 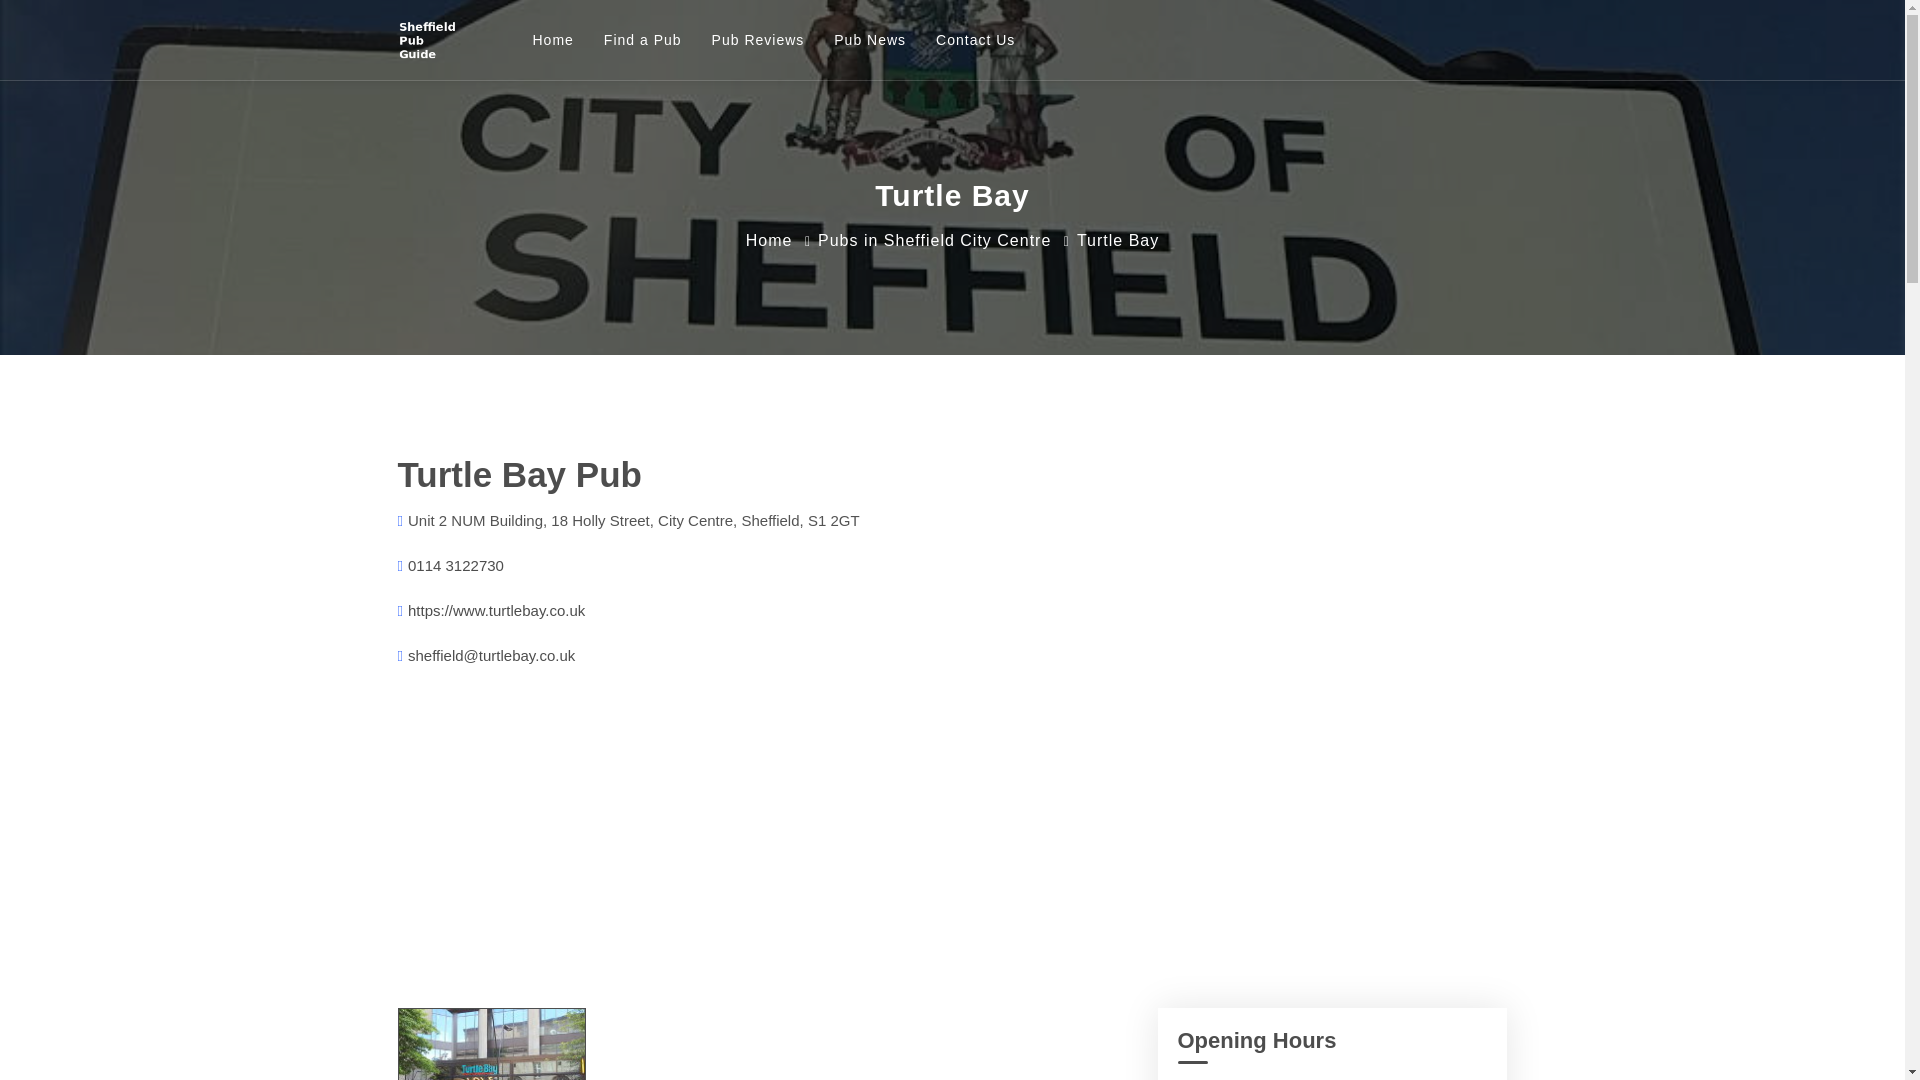 What do you see at coordinates (455, 565) in the screenshot?
I see `0114 3122730` at bounding box center [455, 565].